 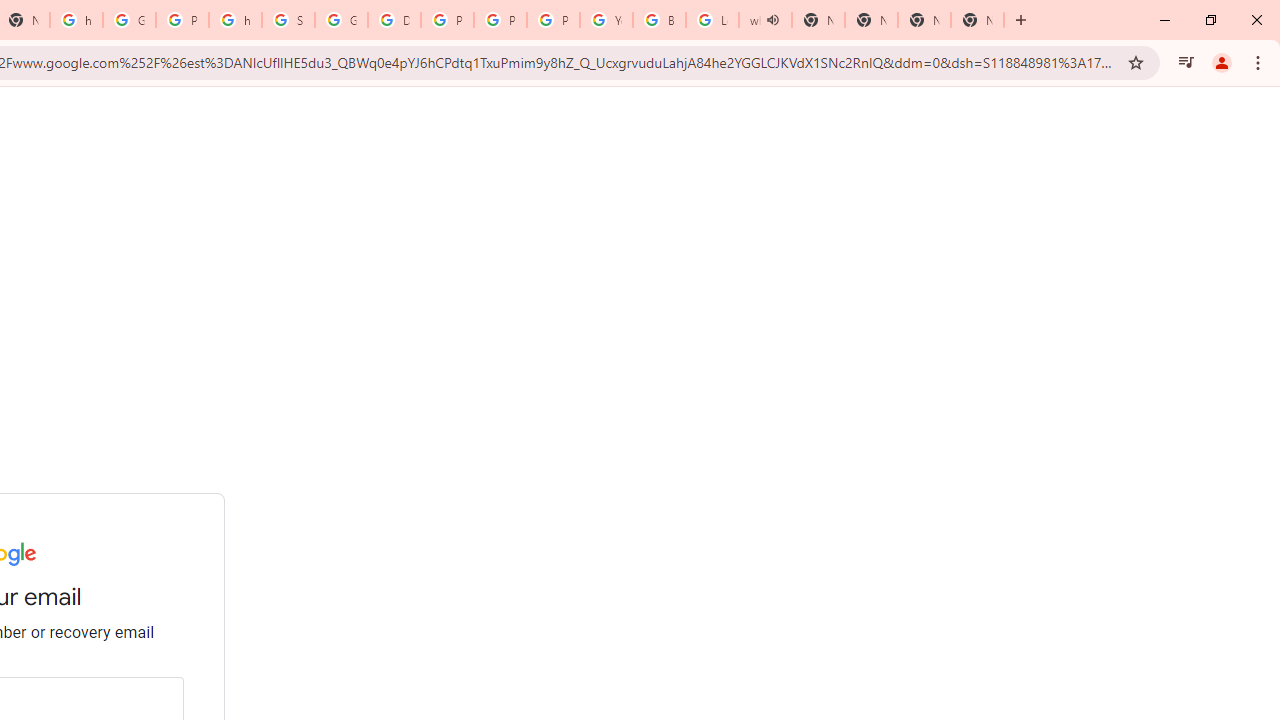 I want to click on Privacy Help Center - Policies Help, so click(x=447, y=20).